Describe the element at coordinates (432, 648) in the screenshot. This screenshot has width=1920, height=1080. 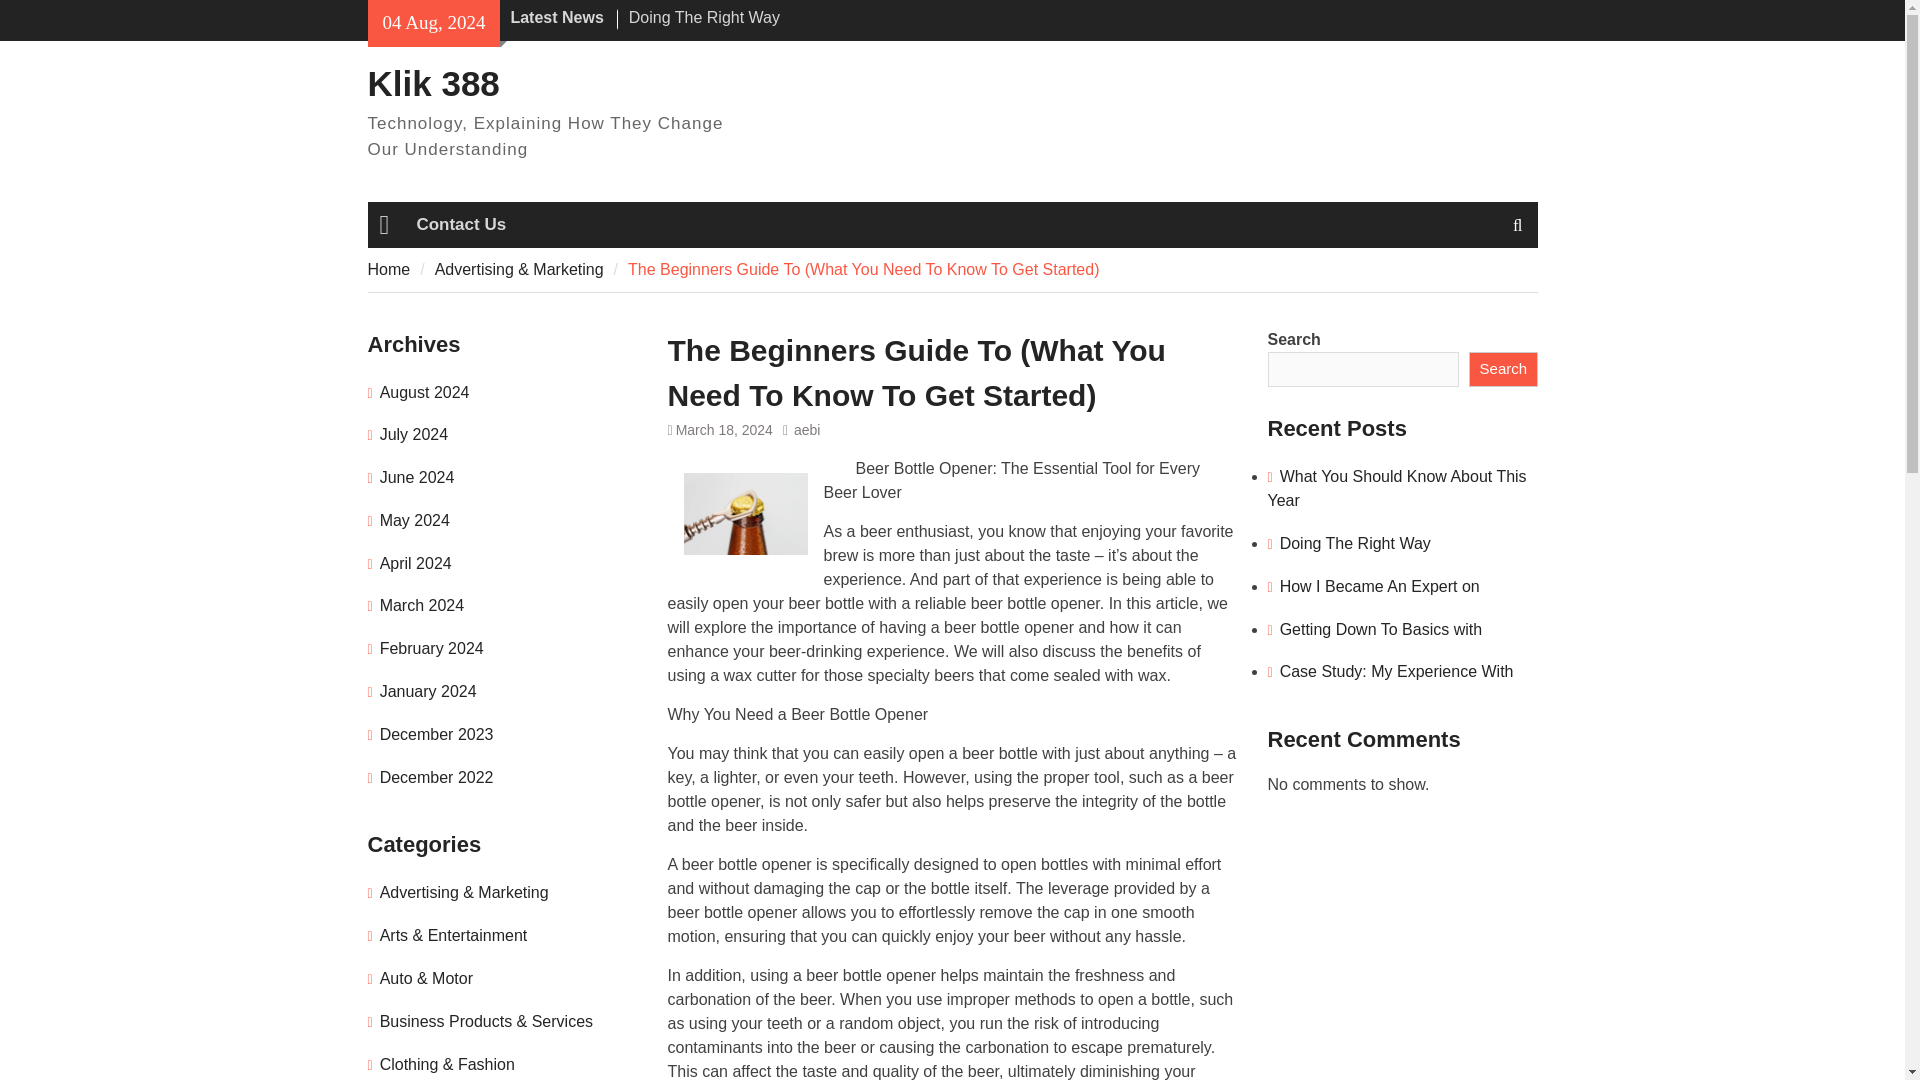
I see `February 2024` at that location.